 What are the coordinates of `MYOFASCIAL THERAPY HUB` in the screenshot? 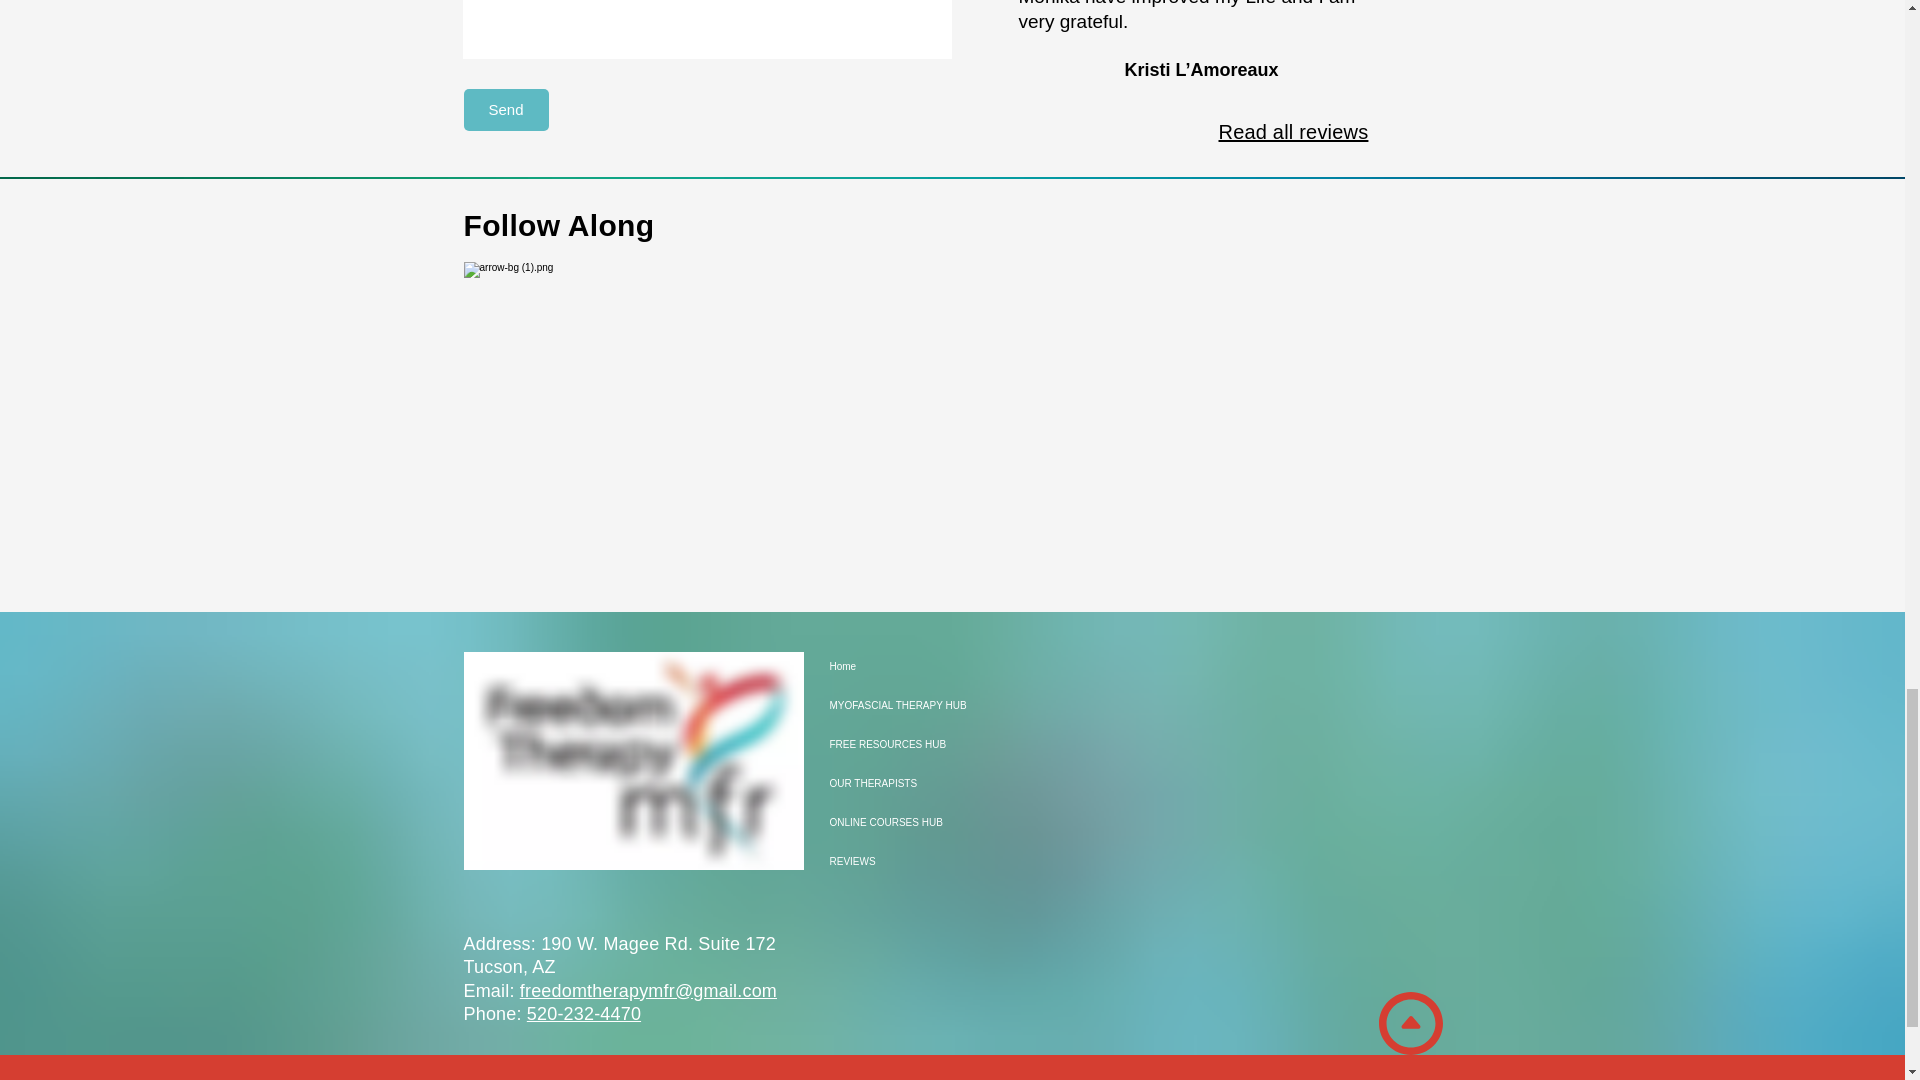 It's located at (900, 704).